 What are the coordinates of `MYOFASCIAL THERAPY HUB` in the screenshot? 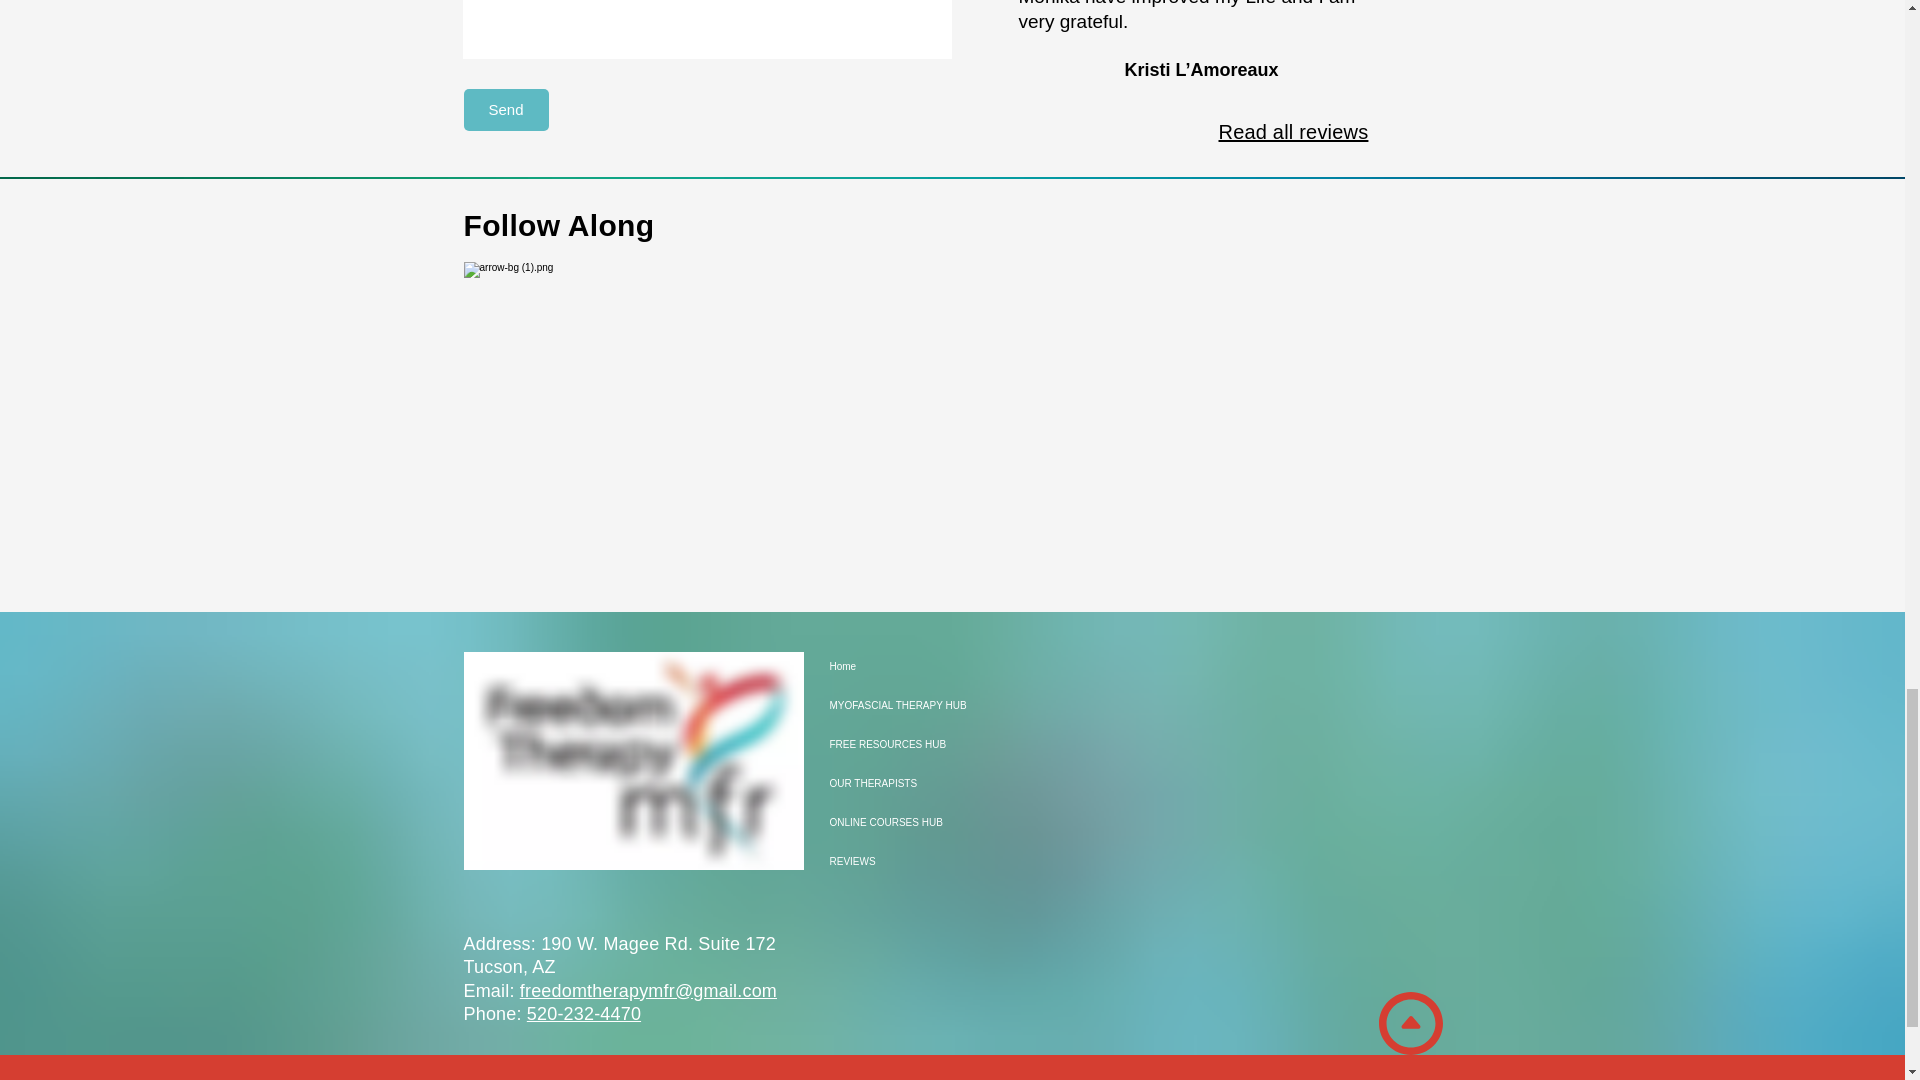 It's located at (900, 704).